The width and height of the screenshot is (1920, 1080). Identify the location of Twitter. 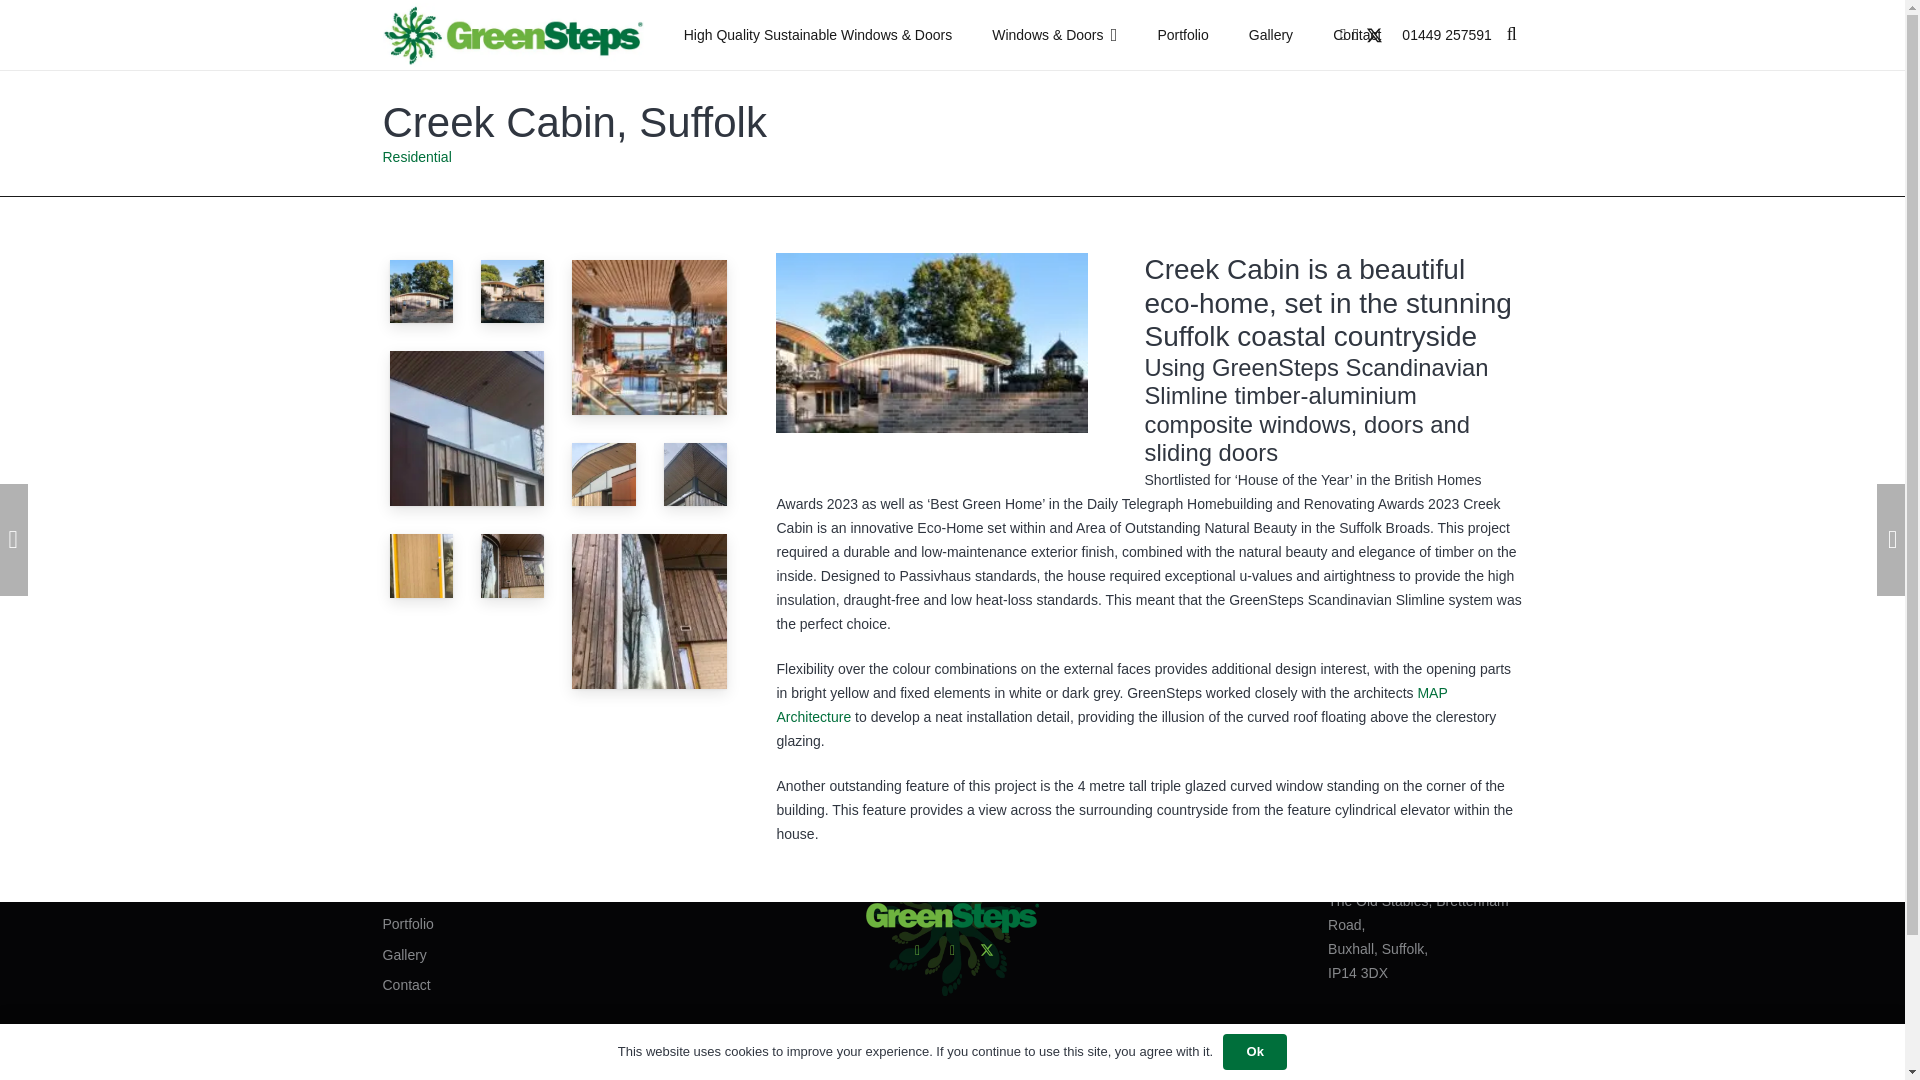
(986, 950).